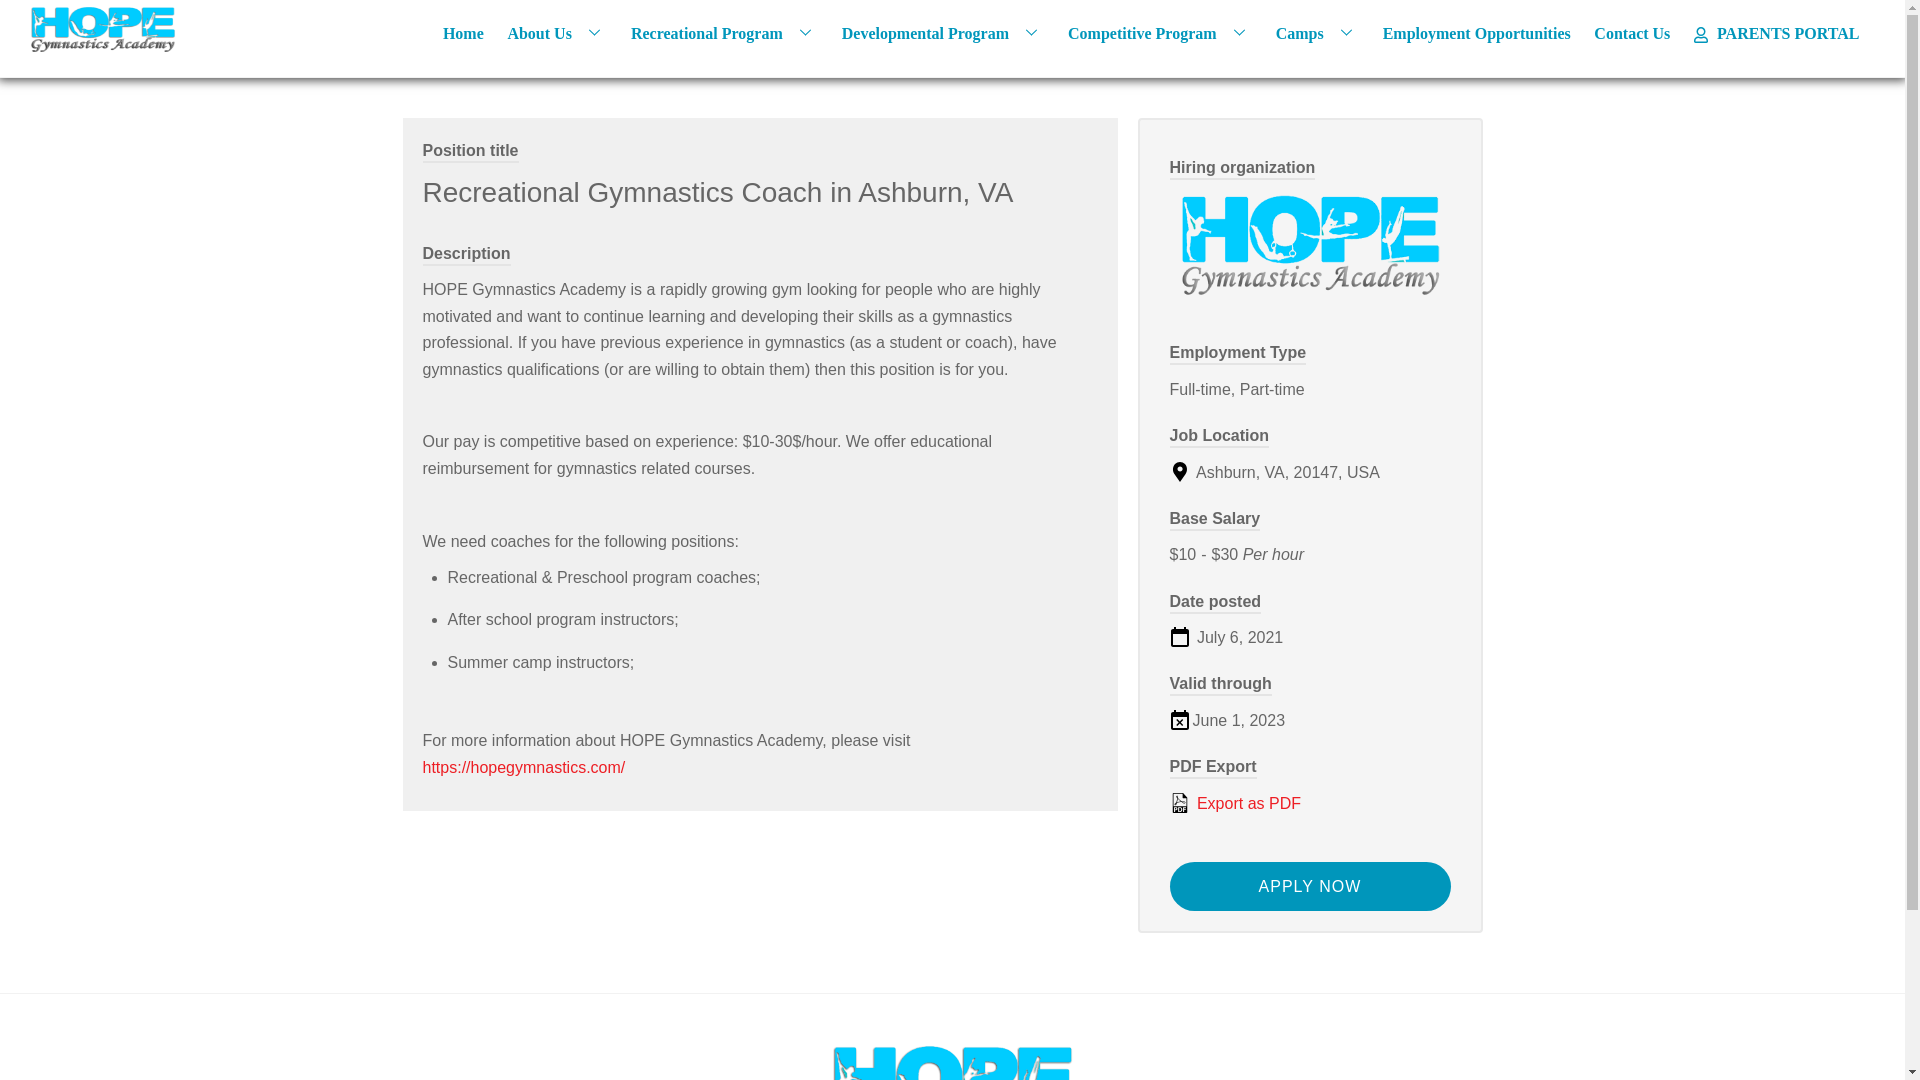 Image resolution: width=1920 pixels, height=1080 pixels. Describe the element at coordinates (942, 31) in the screenshot. I see `Developmental Program` at that location.